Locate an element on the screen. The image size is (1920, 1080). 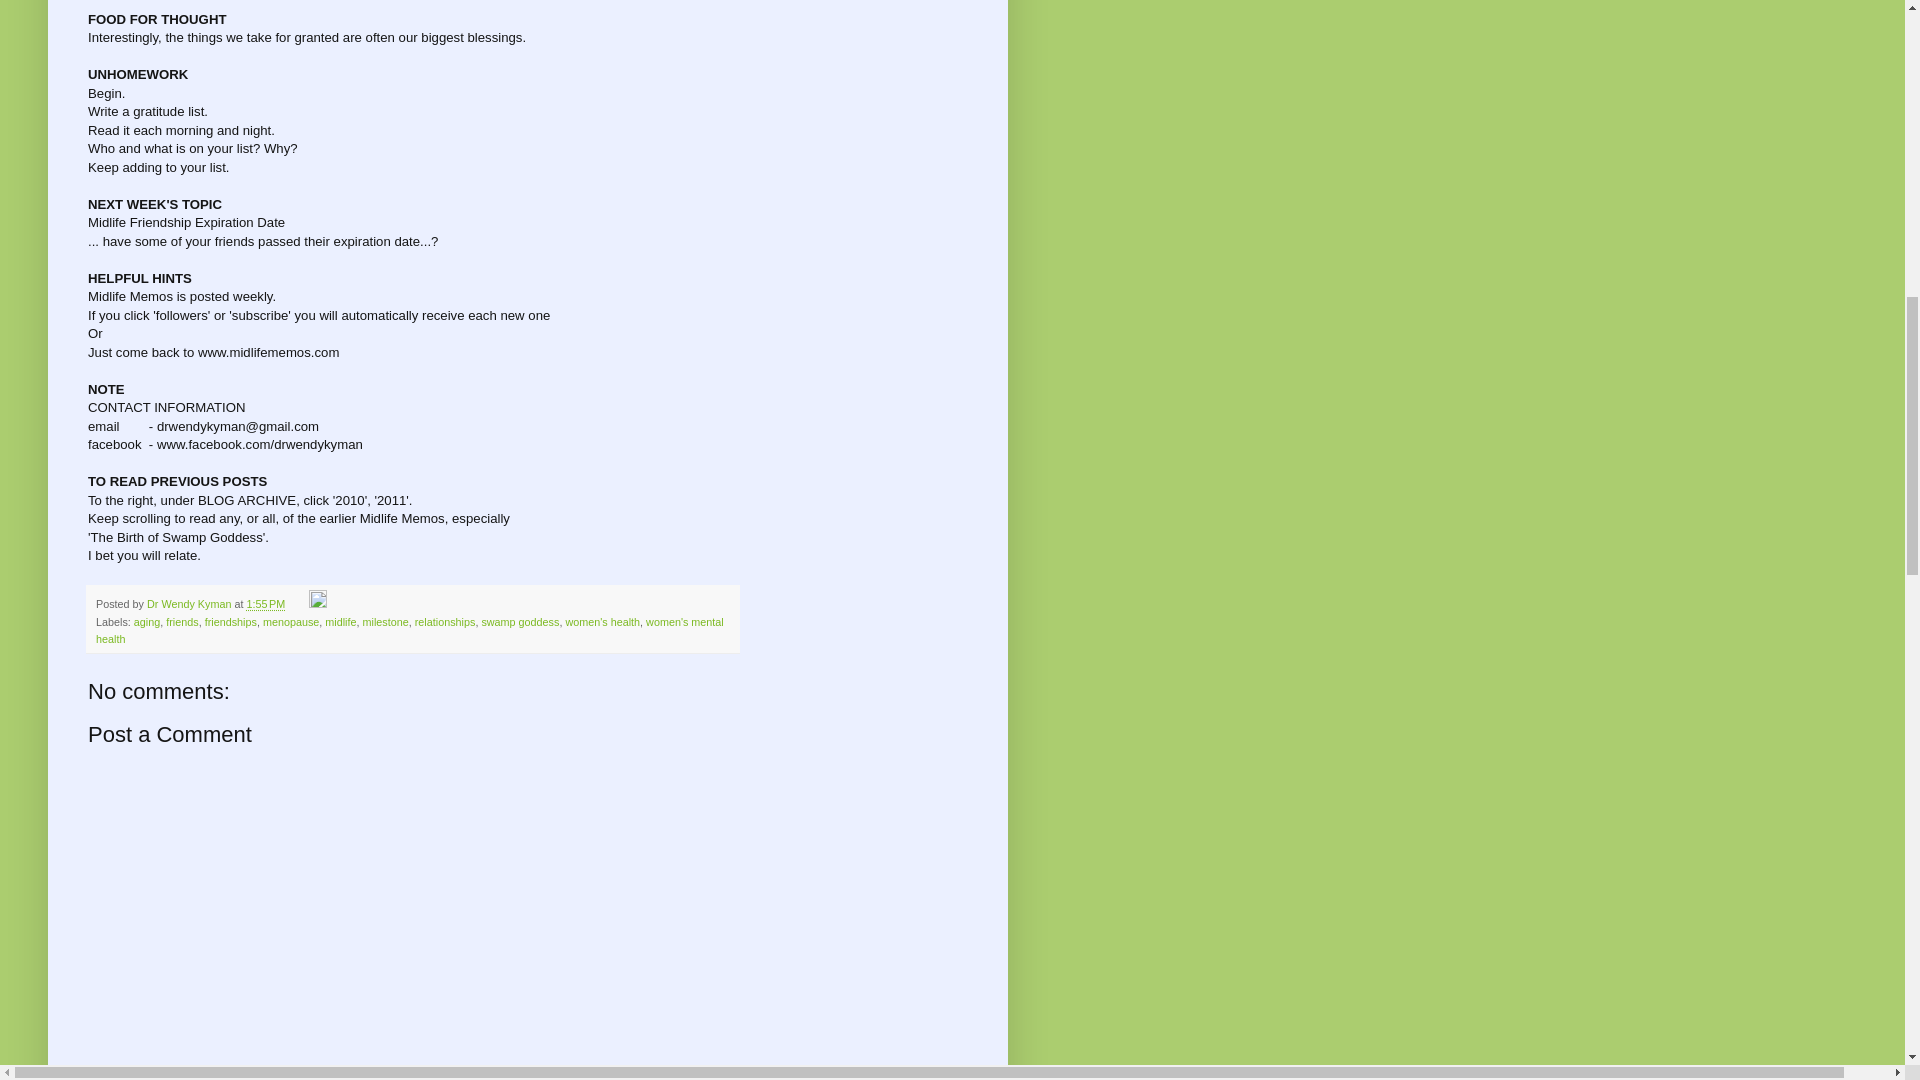
relationships is located at coordinates (445, 621).